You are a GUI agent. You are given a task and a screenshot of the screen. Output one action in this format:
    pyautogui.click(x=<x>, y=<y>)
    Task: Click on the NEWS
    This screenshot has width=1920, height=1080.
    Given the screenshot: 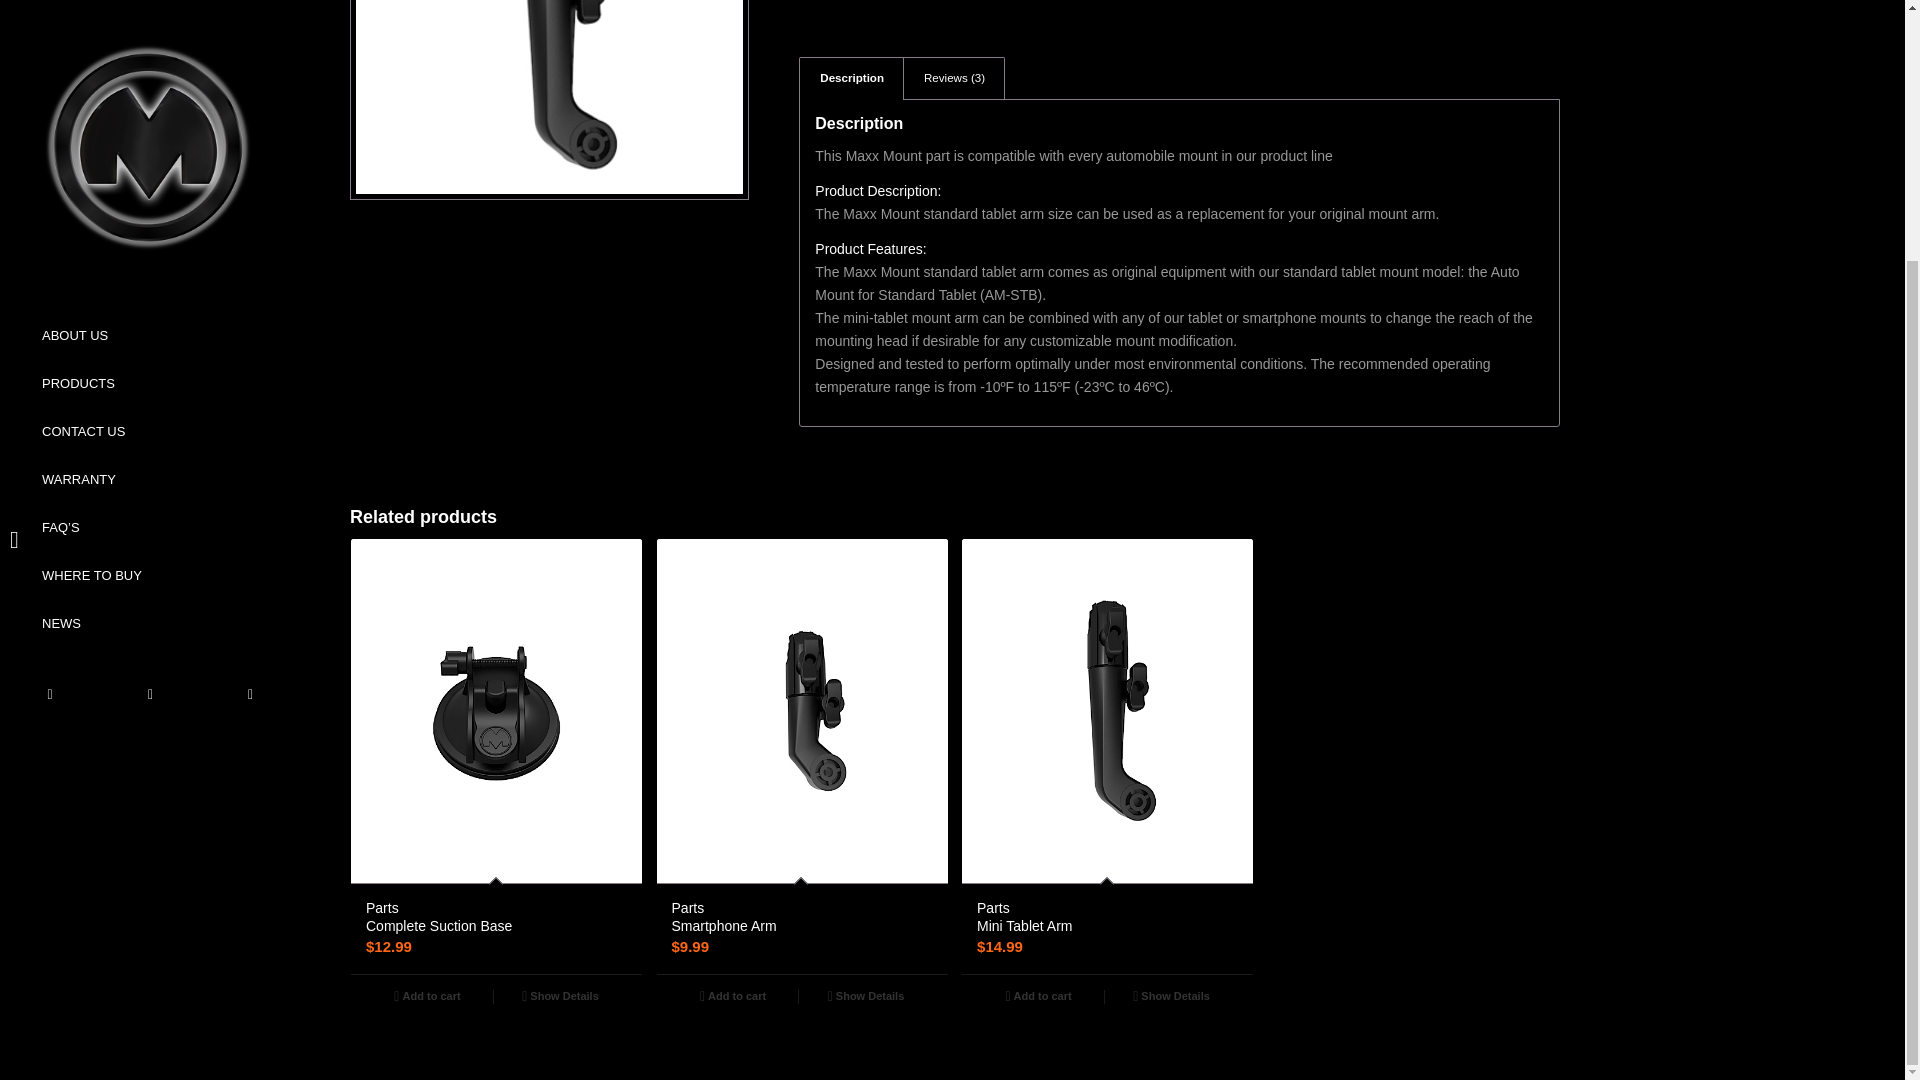 What is the action you would take?
    pyautogui.click(x=150, y=294)
    